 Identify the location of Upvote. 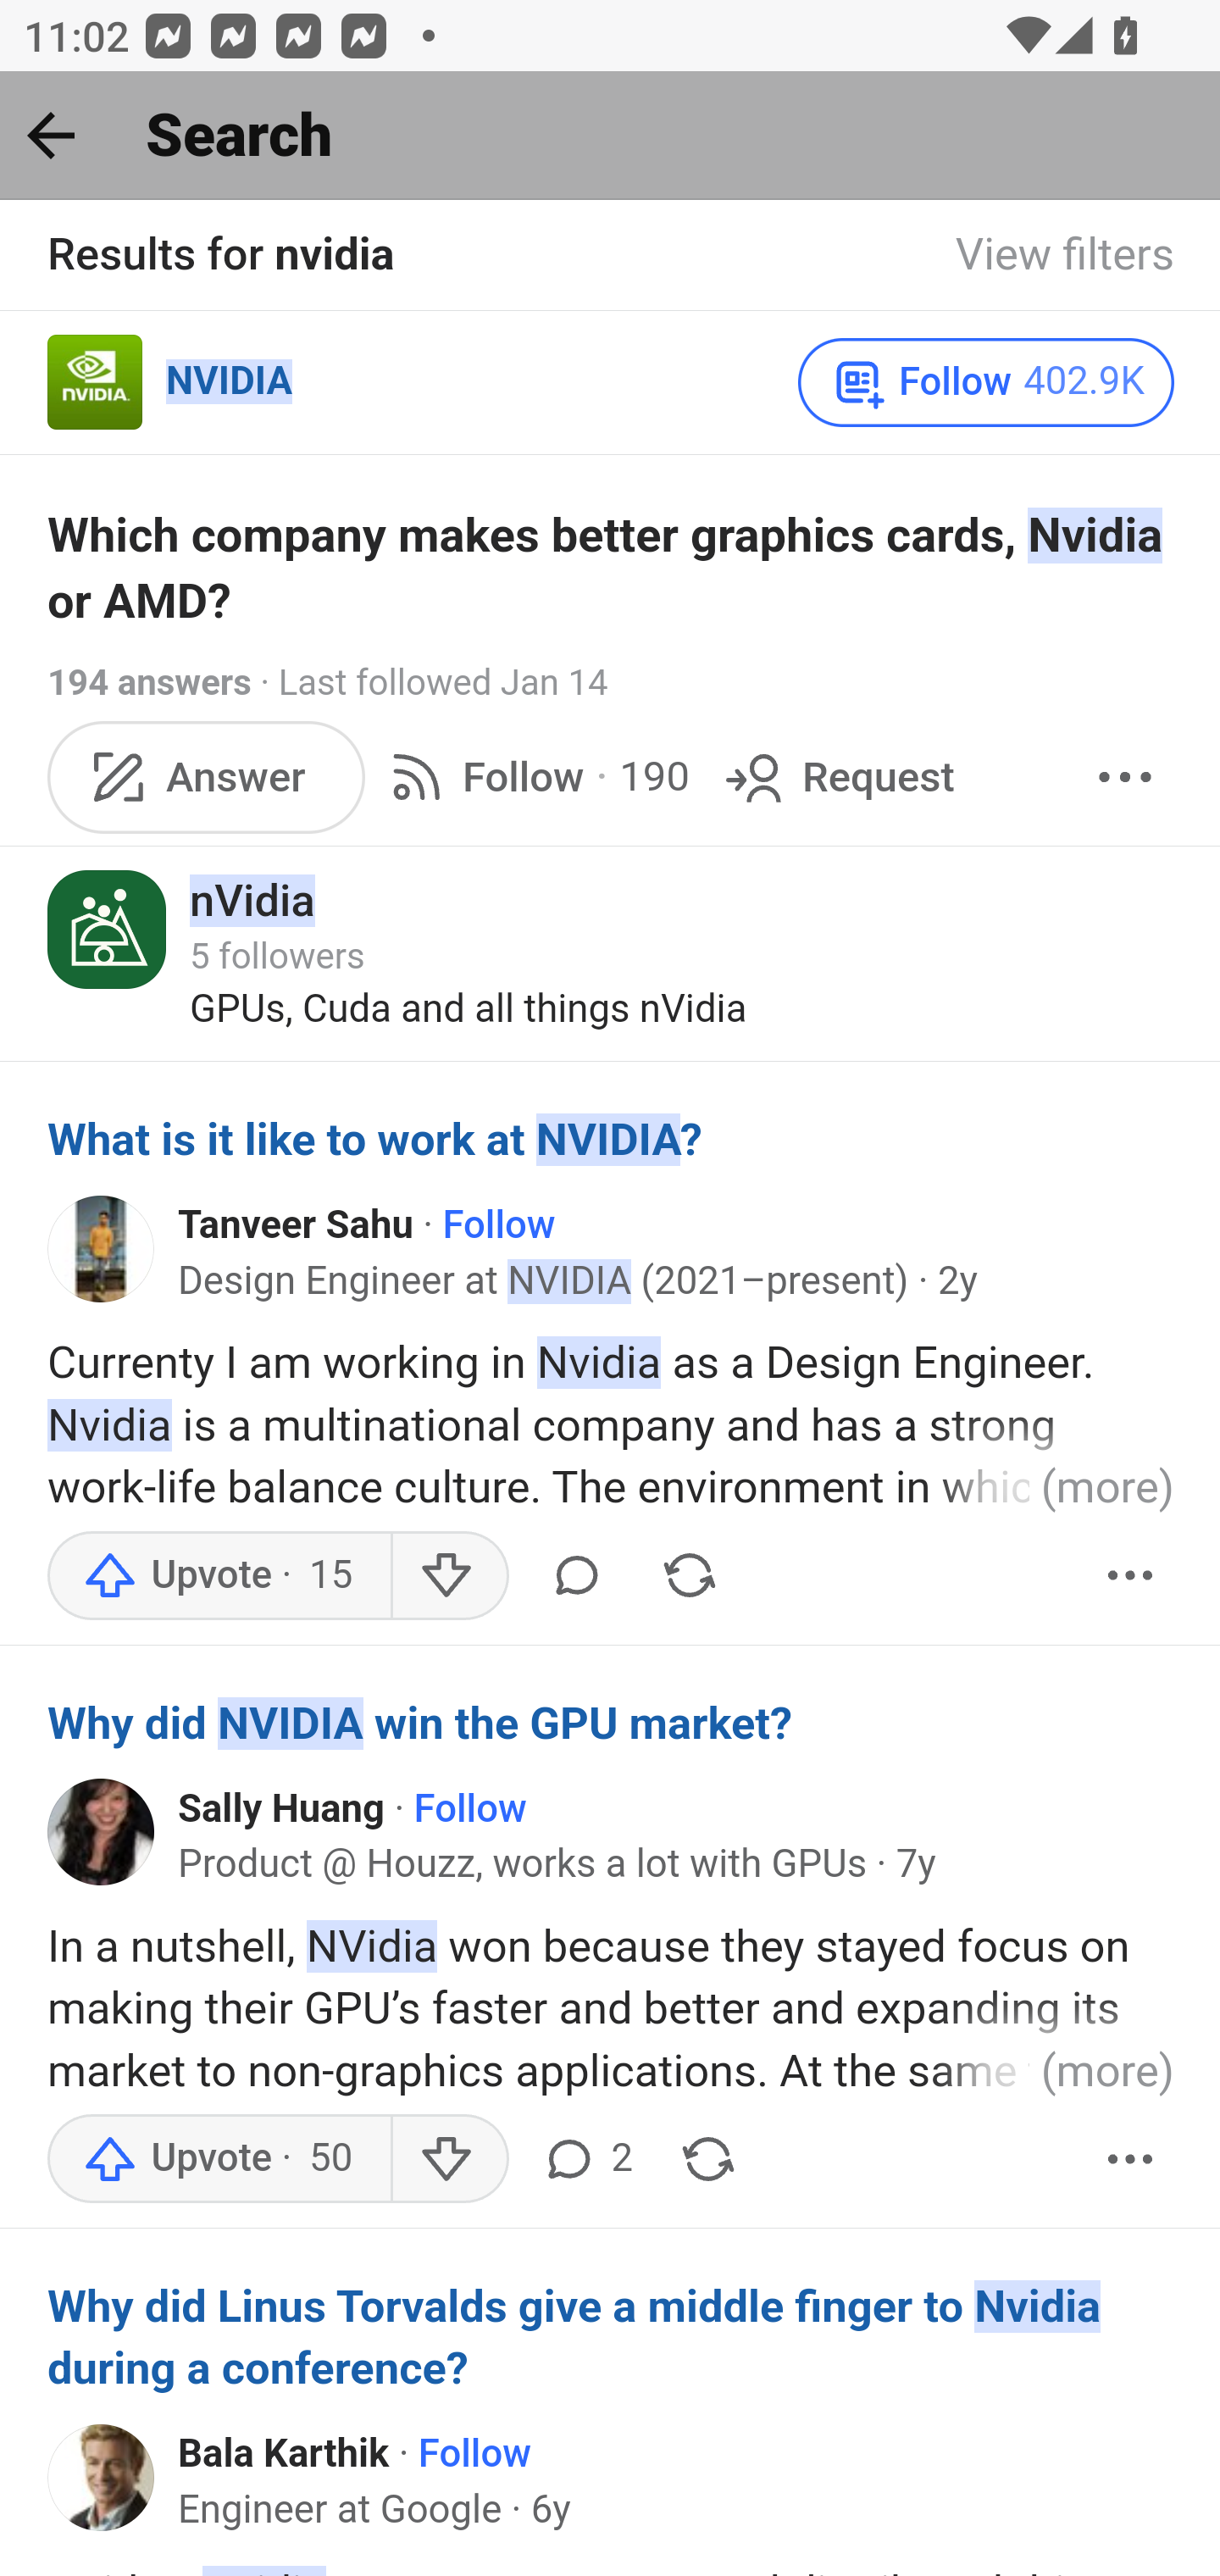
(219, 2158).